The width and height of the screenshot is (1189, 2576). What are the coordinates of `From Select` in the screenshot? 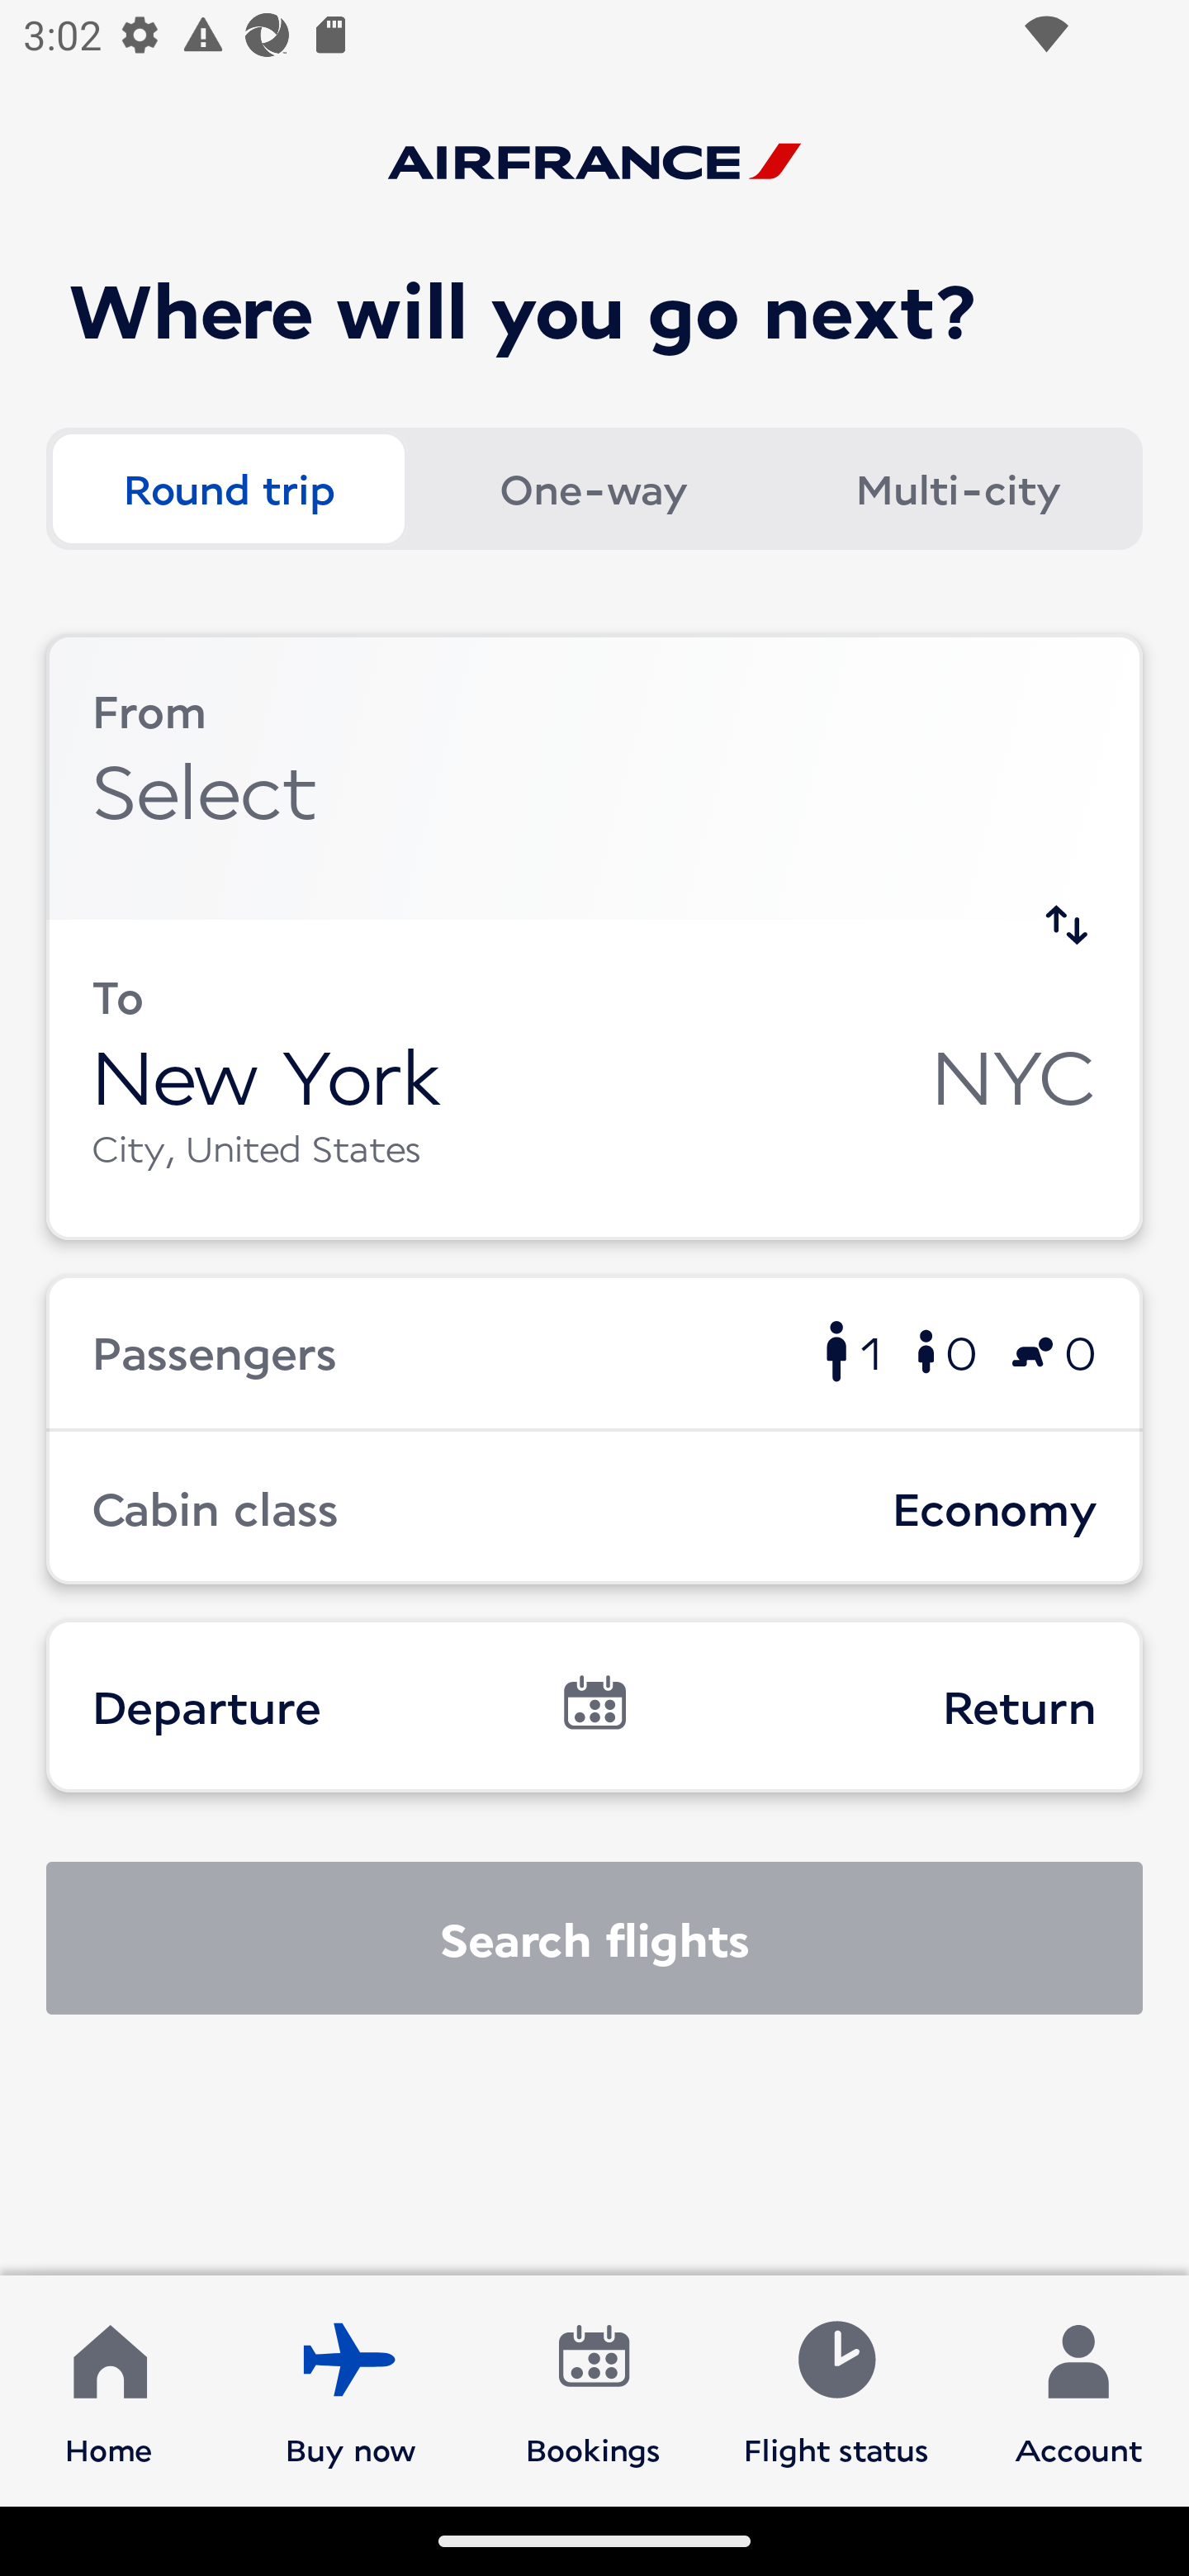 It's located at (594, 776).